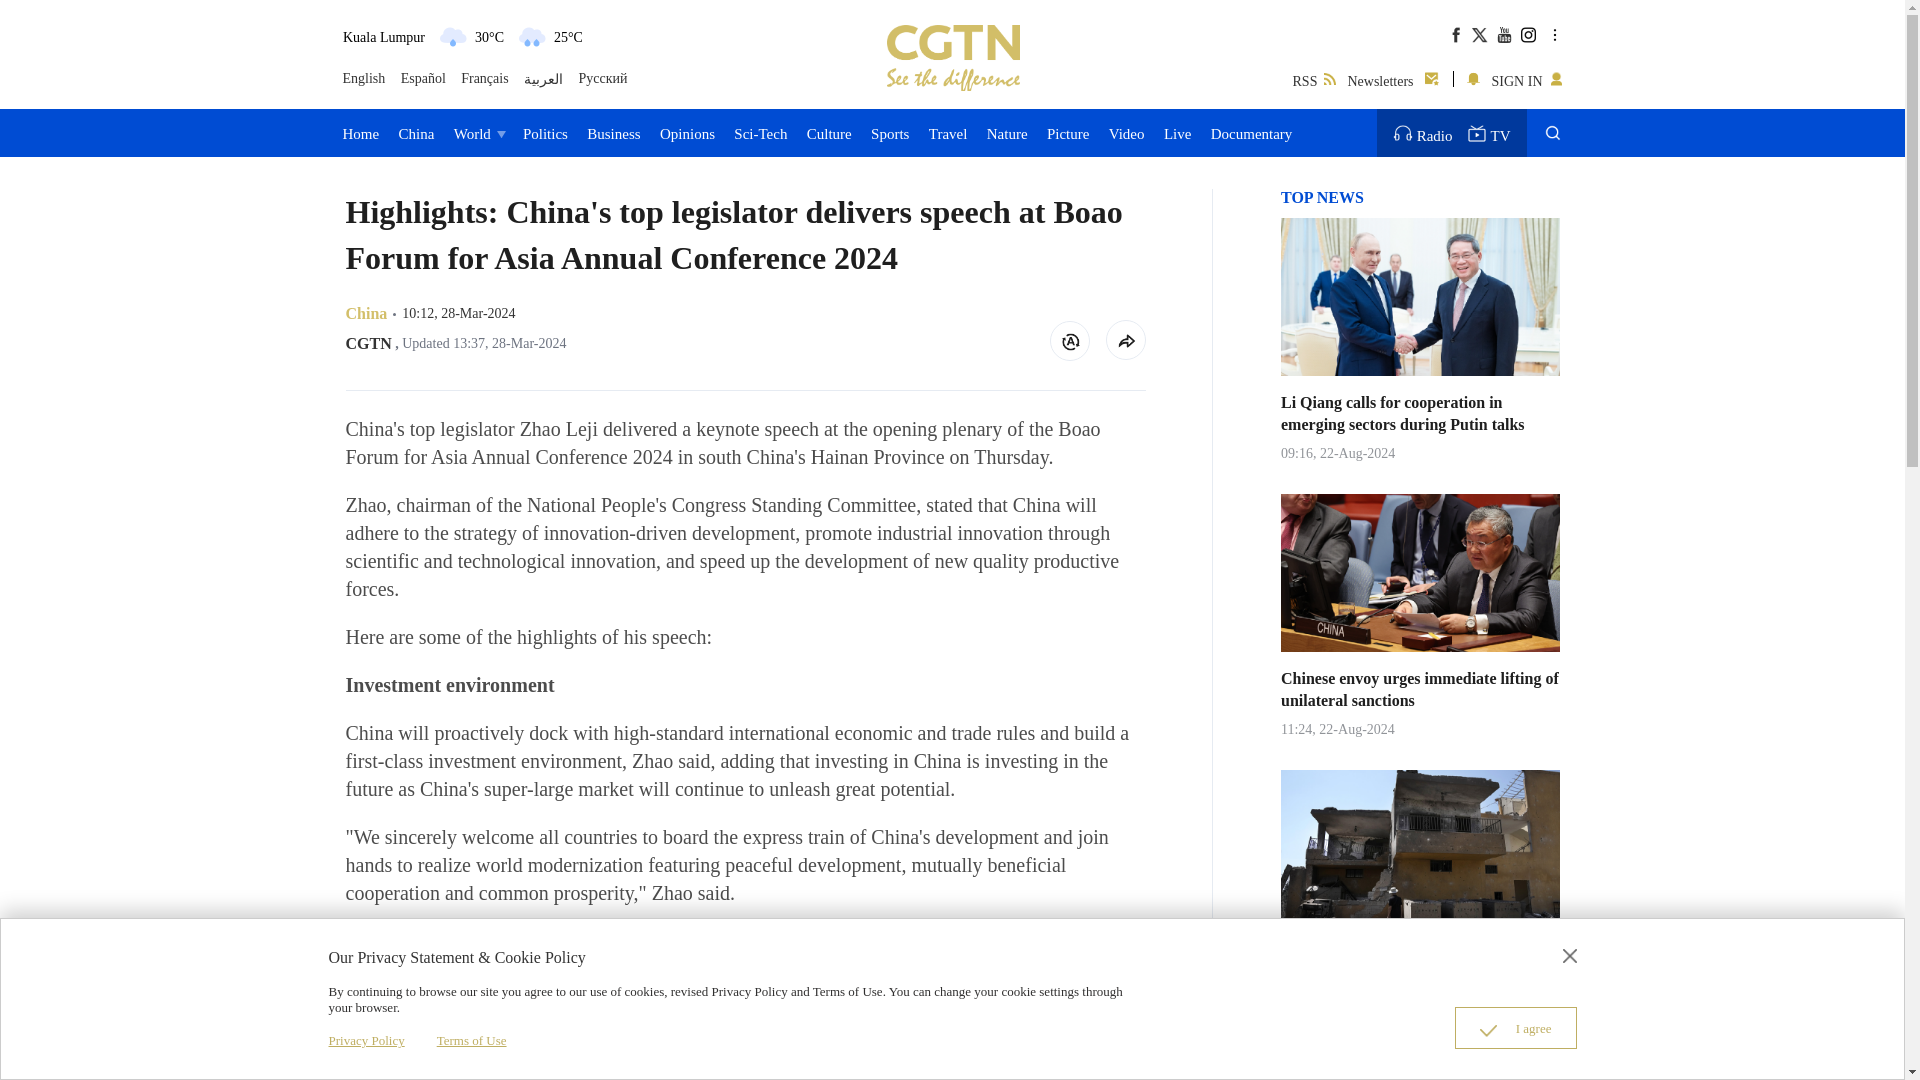  What do you see at coordinates (760, 132) in the screenshot?
I see `Sci-Tech` at bounding box center [760, 132].